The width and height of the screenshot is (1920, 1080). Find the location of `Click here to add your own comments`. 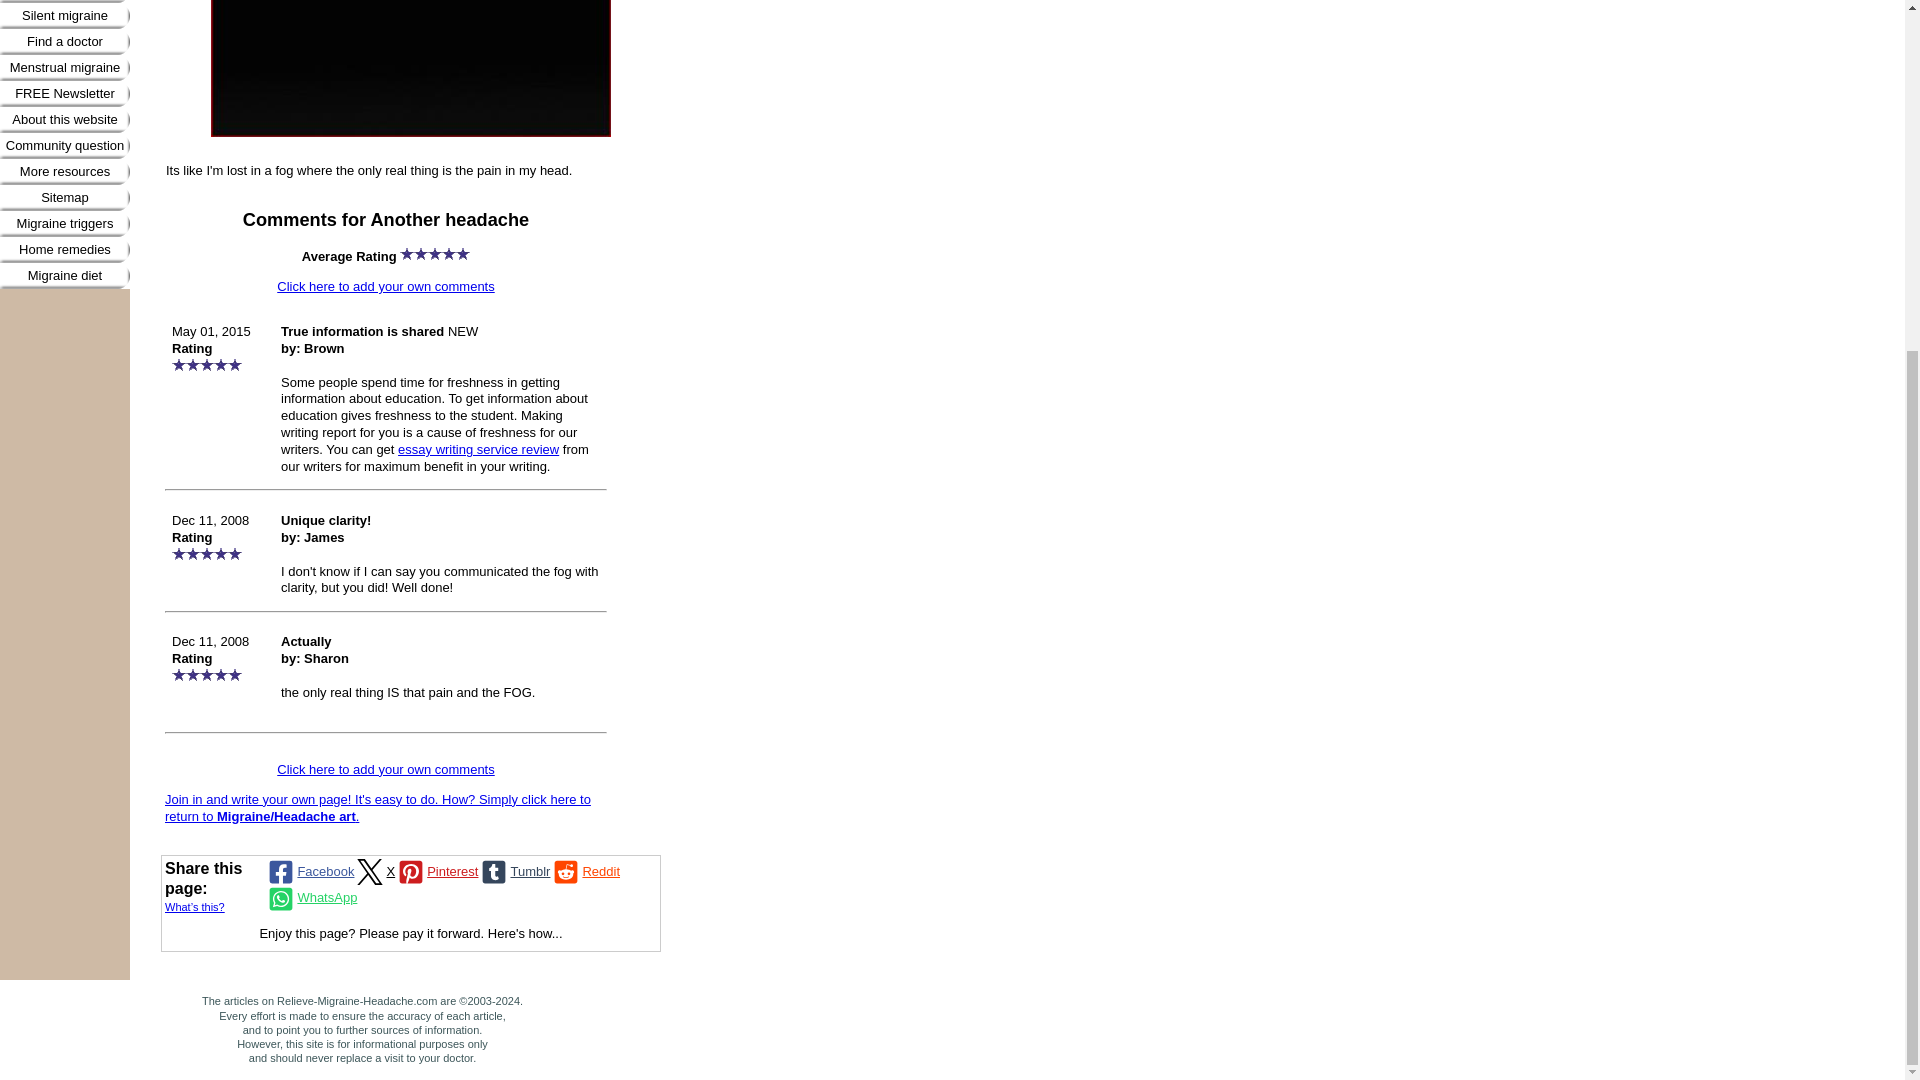

Click here to add your own comments is located at coordinates (384, 769).